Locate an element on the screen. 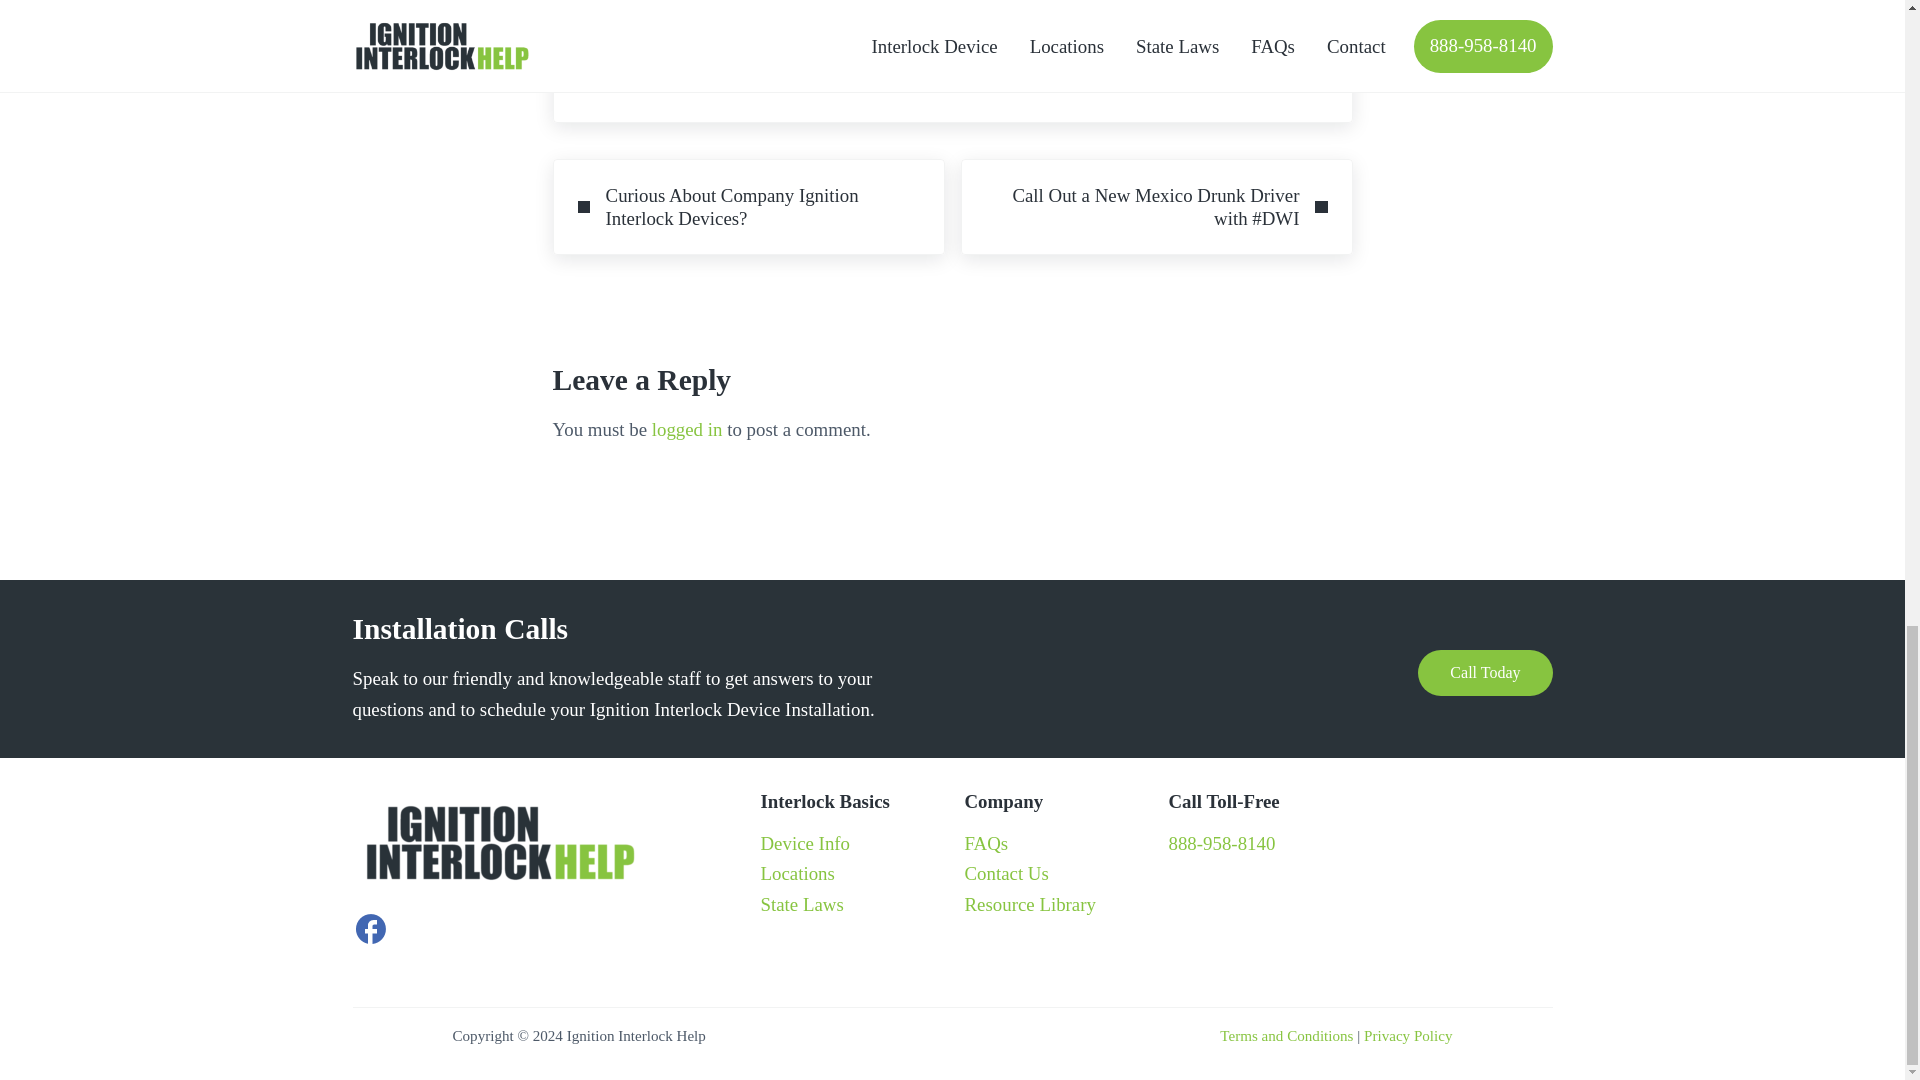 Image resolution: width=1920 pixels, height=1080 pixels. Call Today is located at coordinates (1484, 672).